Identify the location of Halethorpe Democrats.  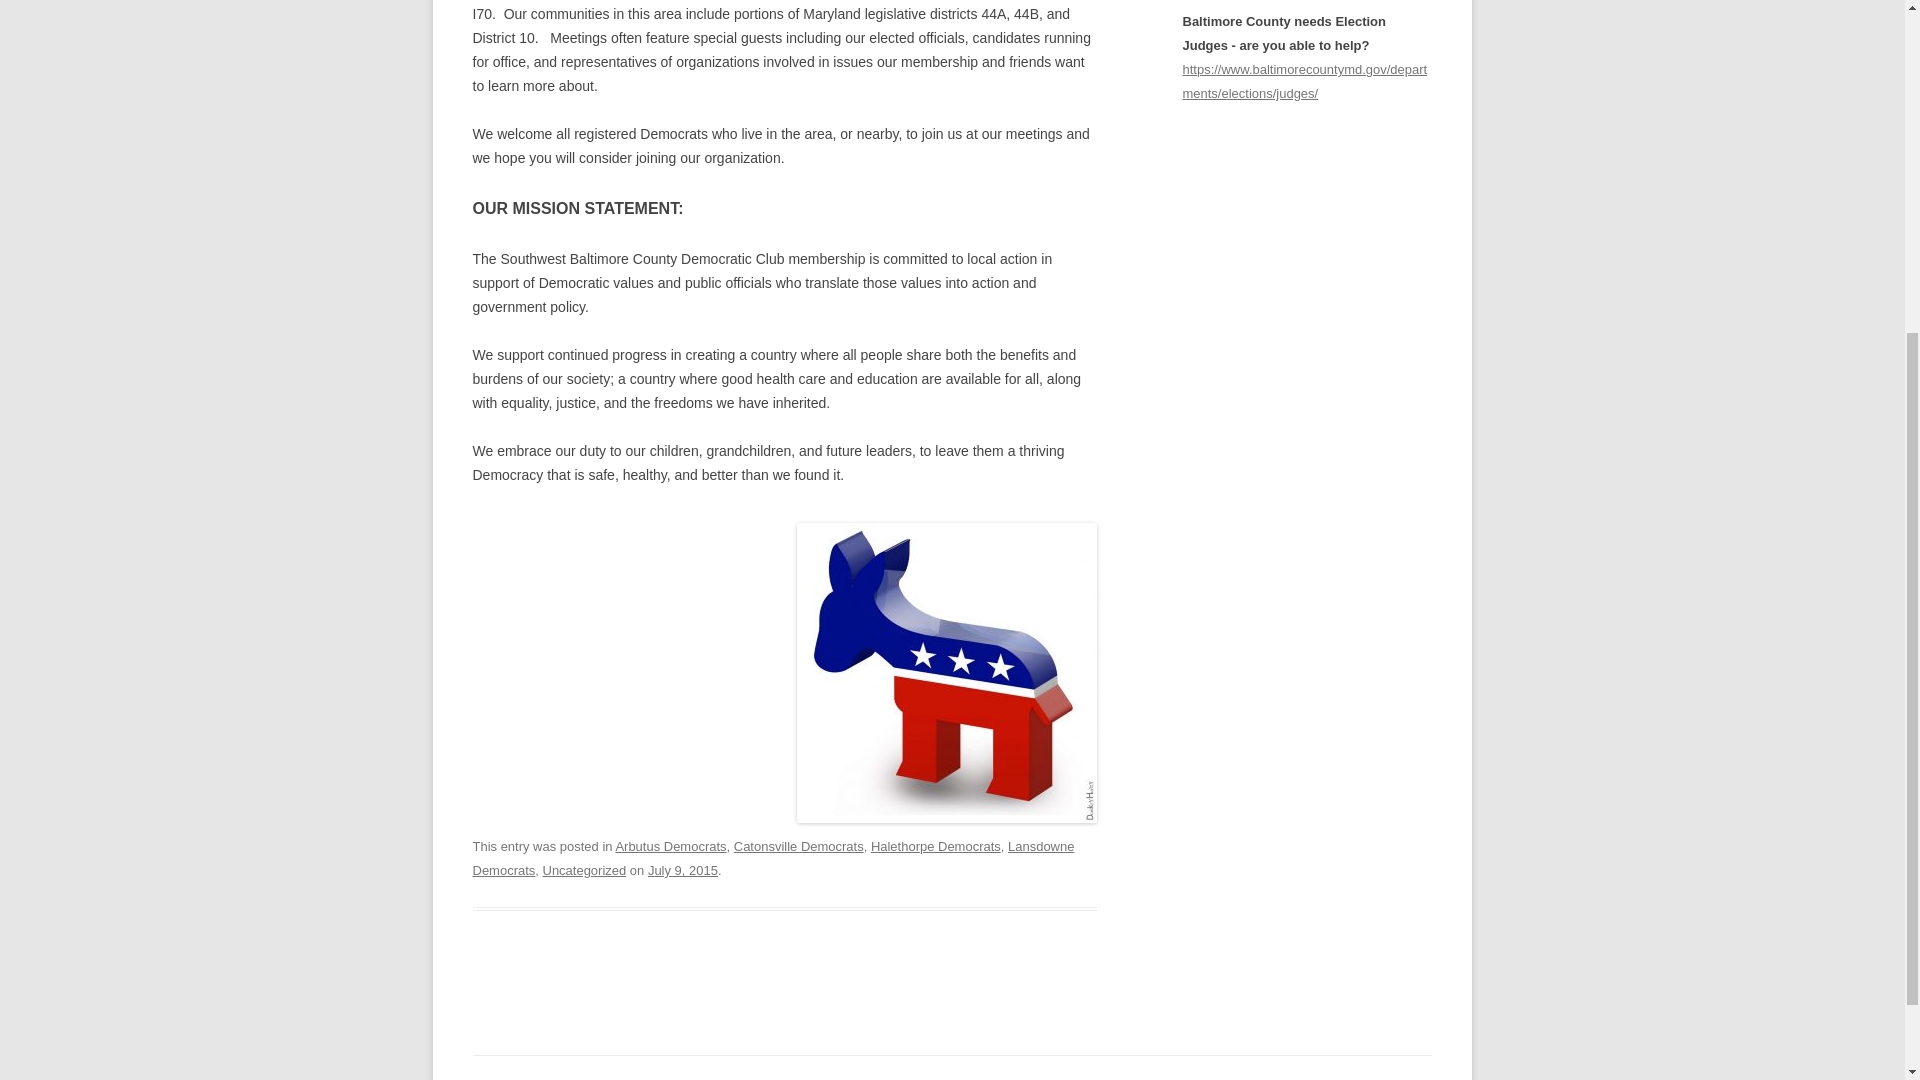
(936, 846).